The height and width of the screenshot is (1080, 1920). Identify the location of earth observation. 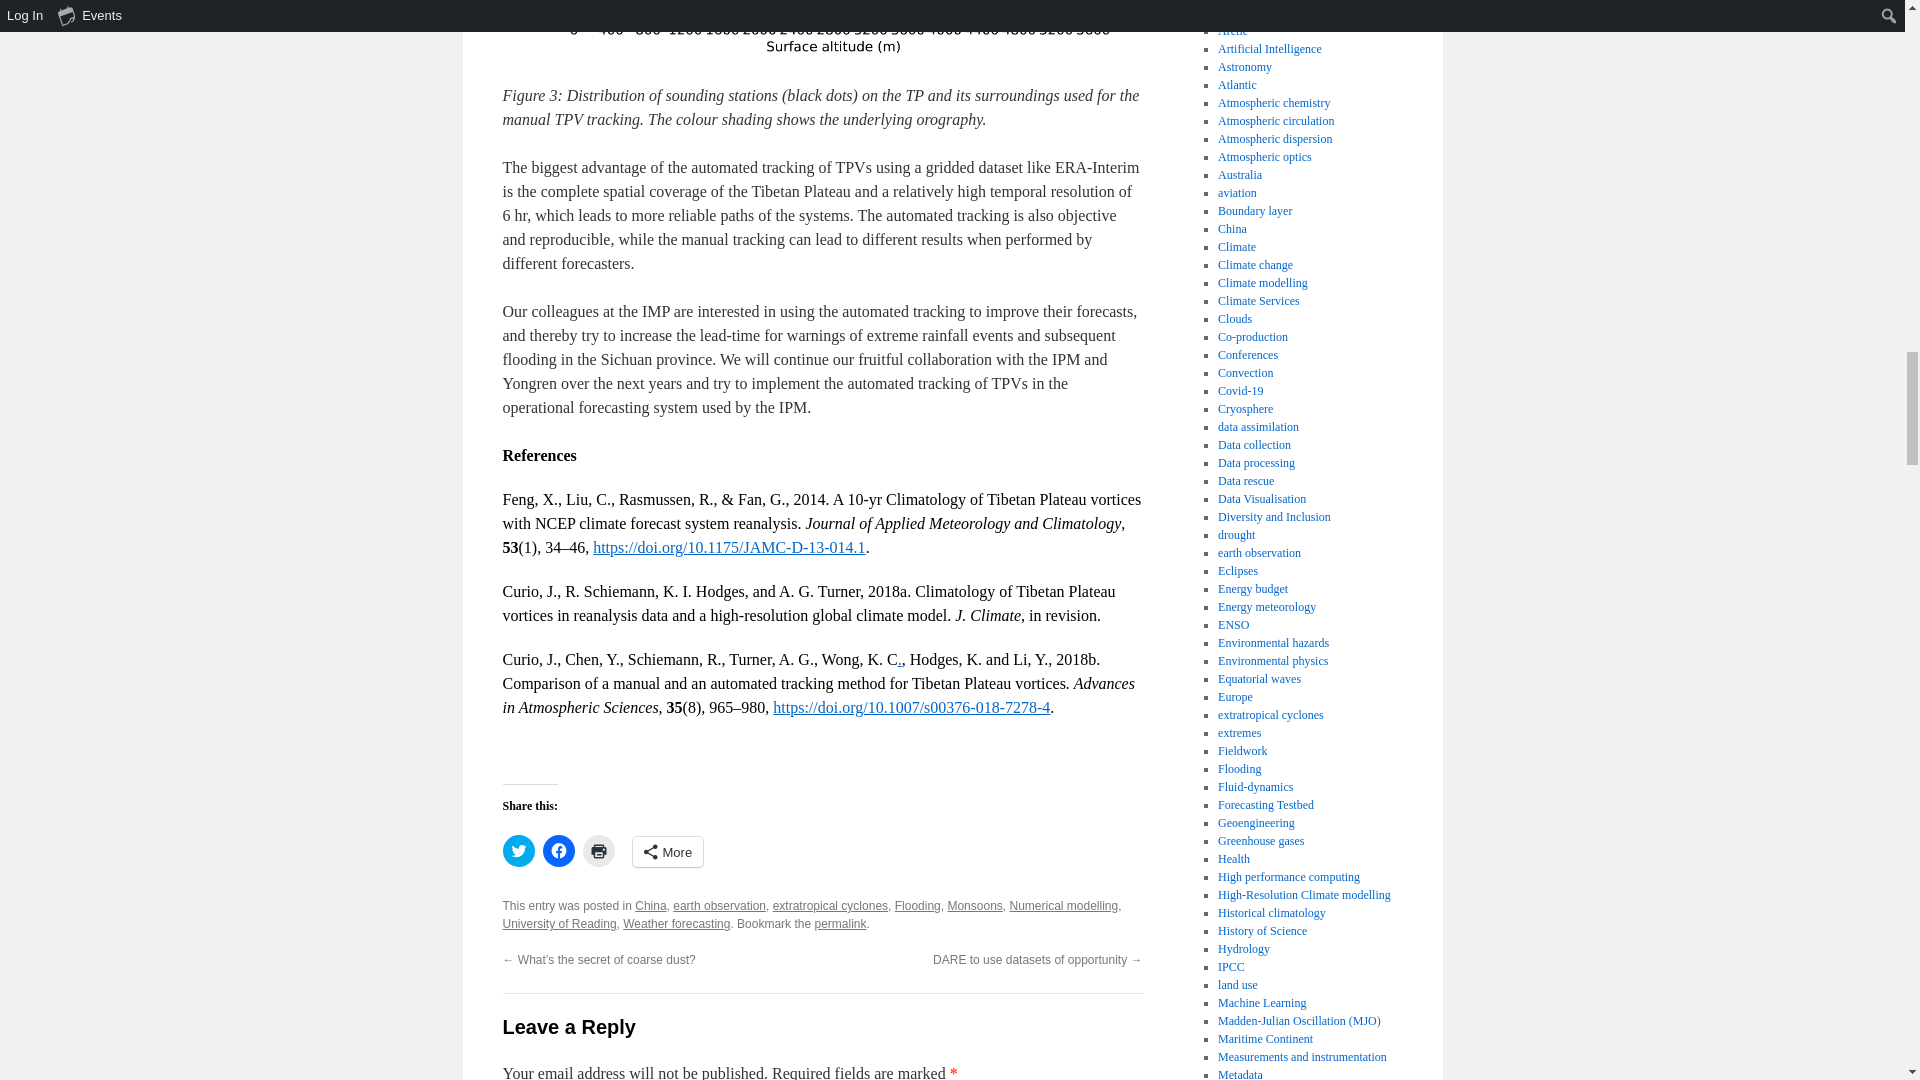
(720, 905).